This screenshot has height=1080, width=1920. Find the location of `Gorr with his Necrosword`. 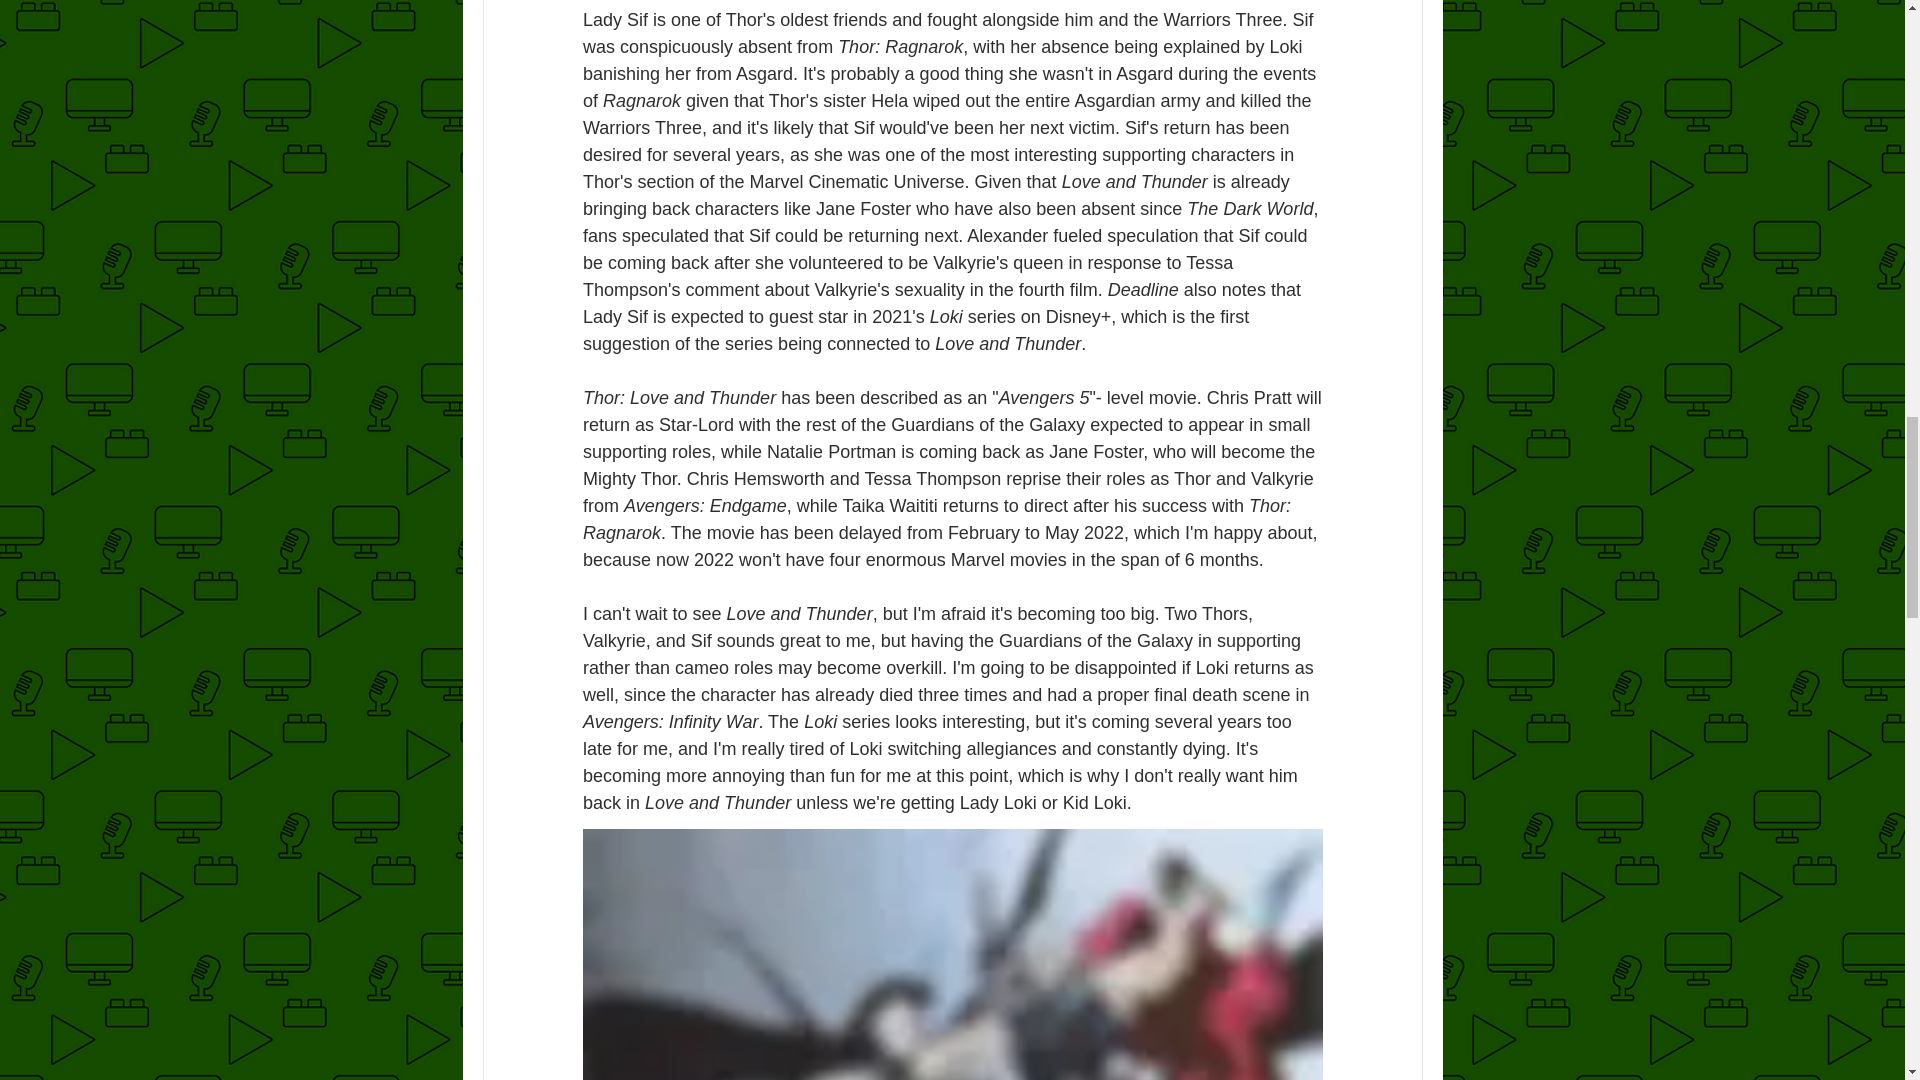

Gorr with his Necrosword is located at coordinates (952, 954).